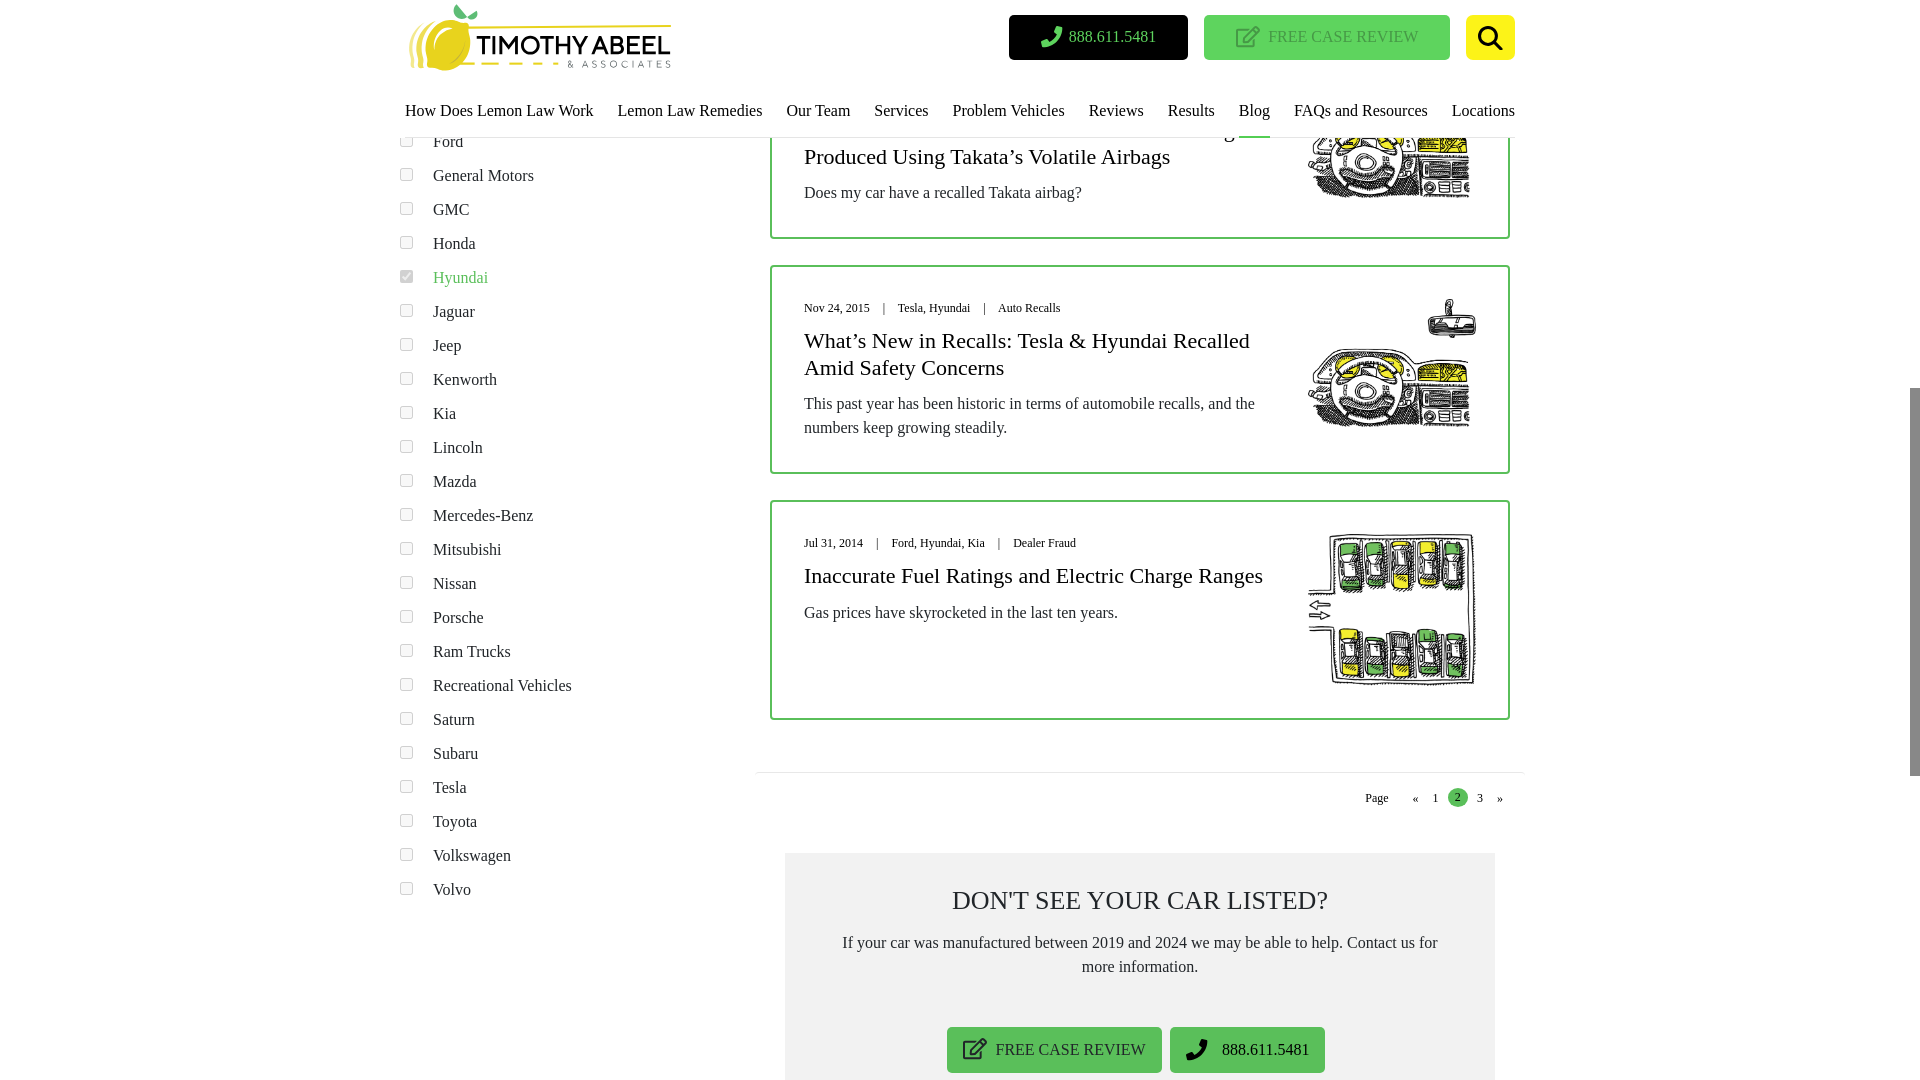  Describe the element at coordinates (406, 72) in the screenshot. I see `352` at that location.